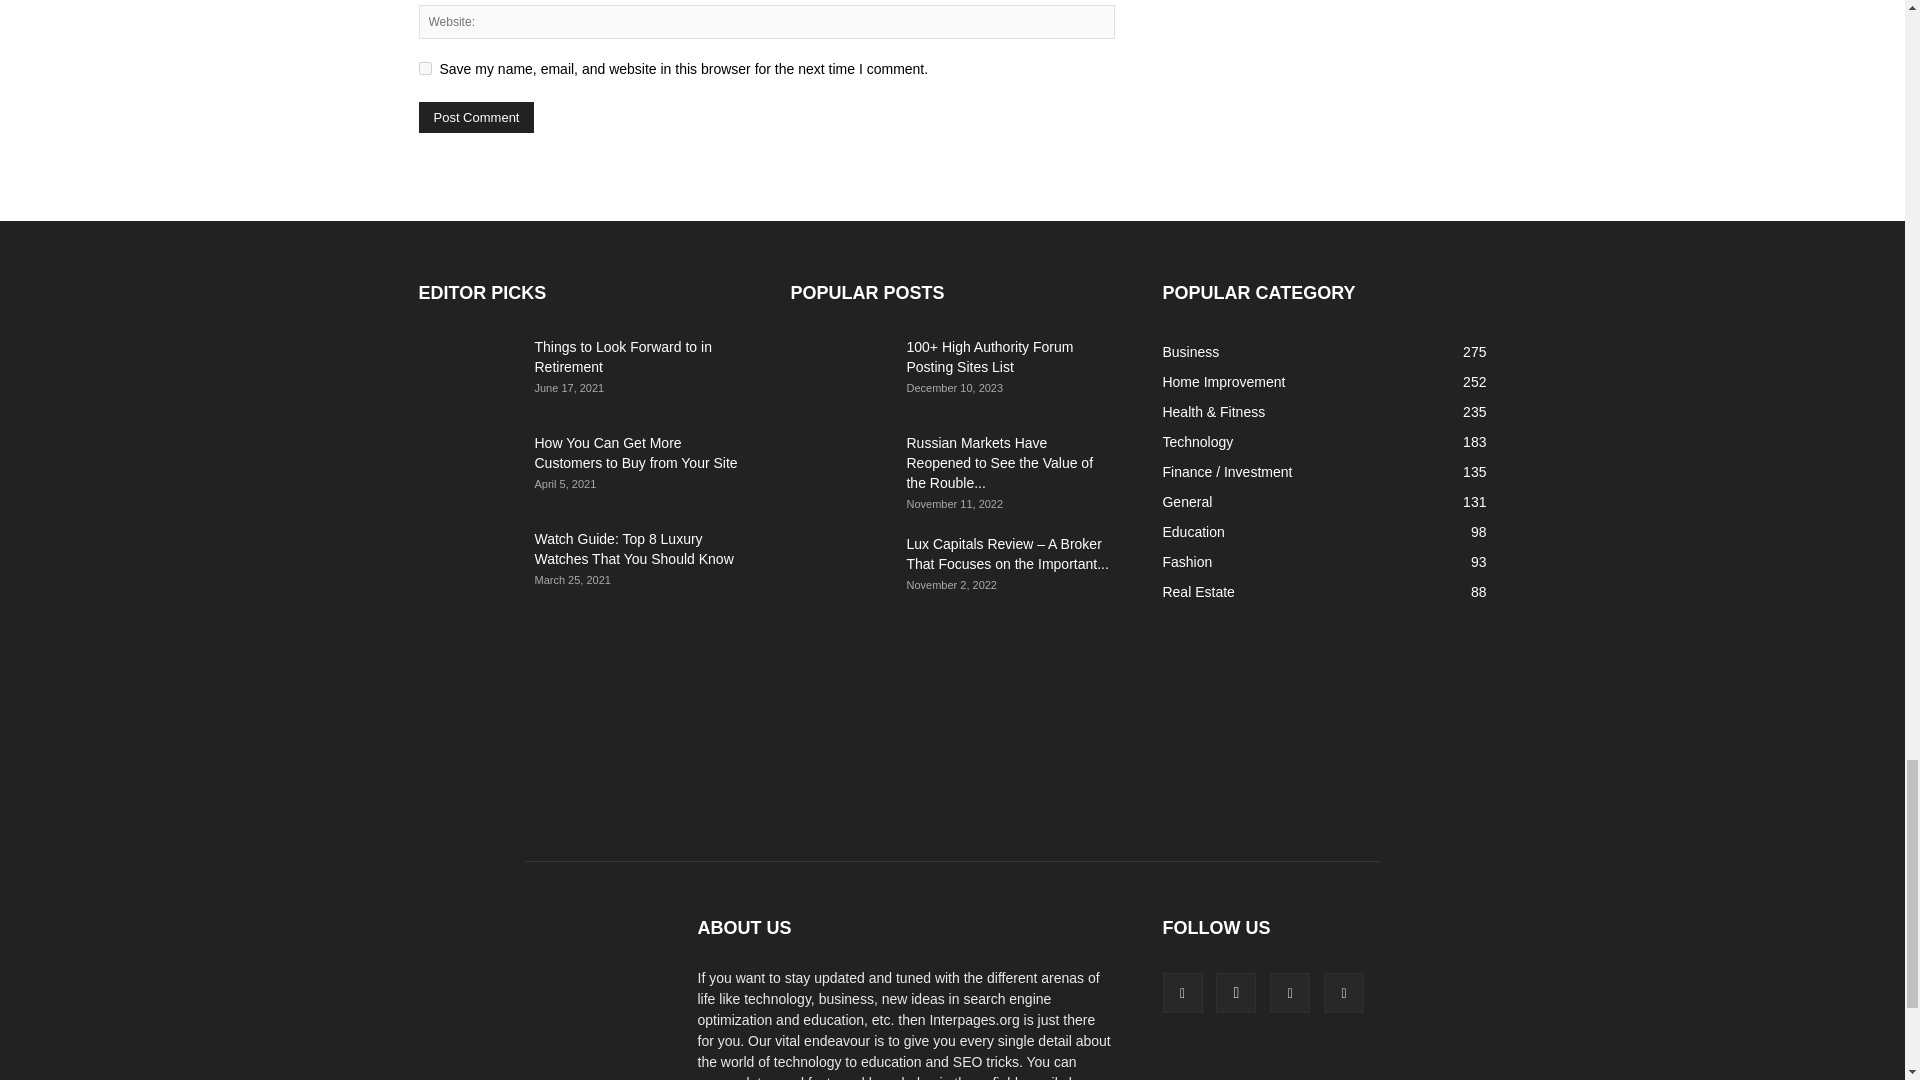  I want to click on yes, so click(424, 68).